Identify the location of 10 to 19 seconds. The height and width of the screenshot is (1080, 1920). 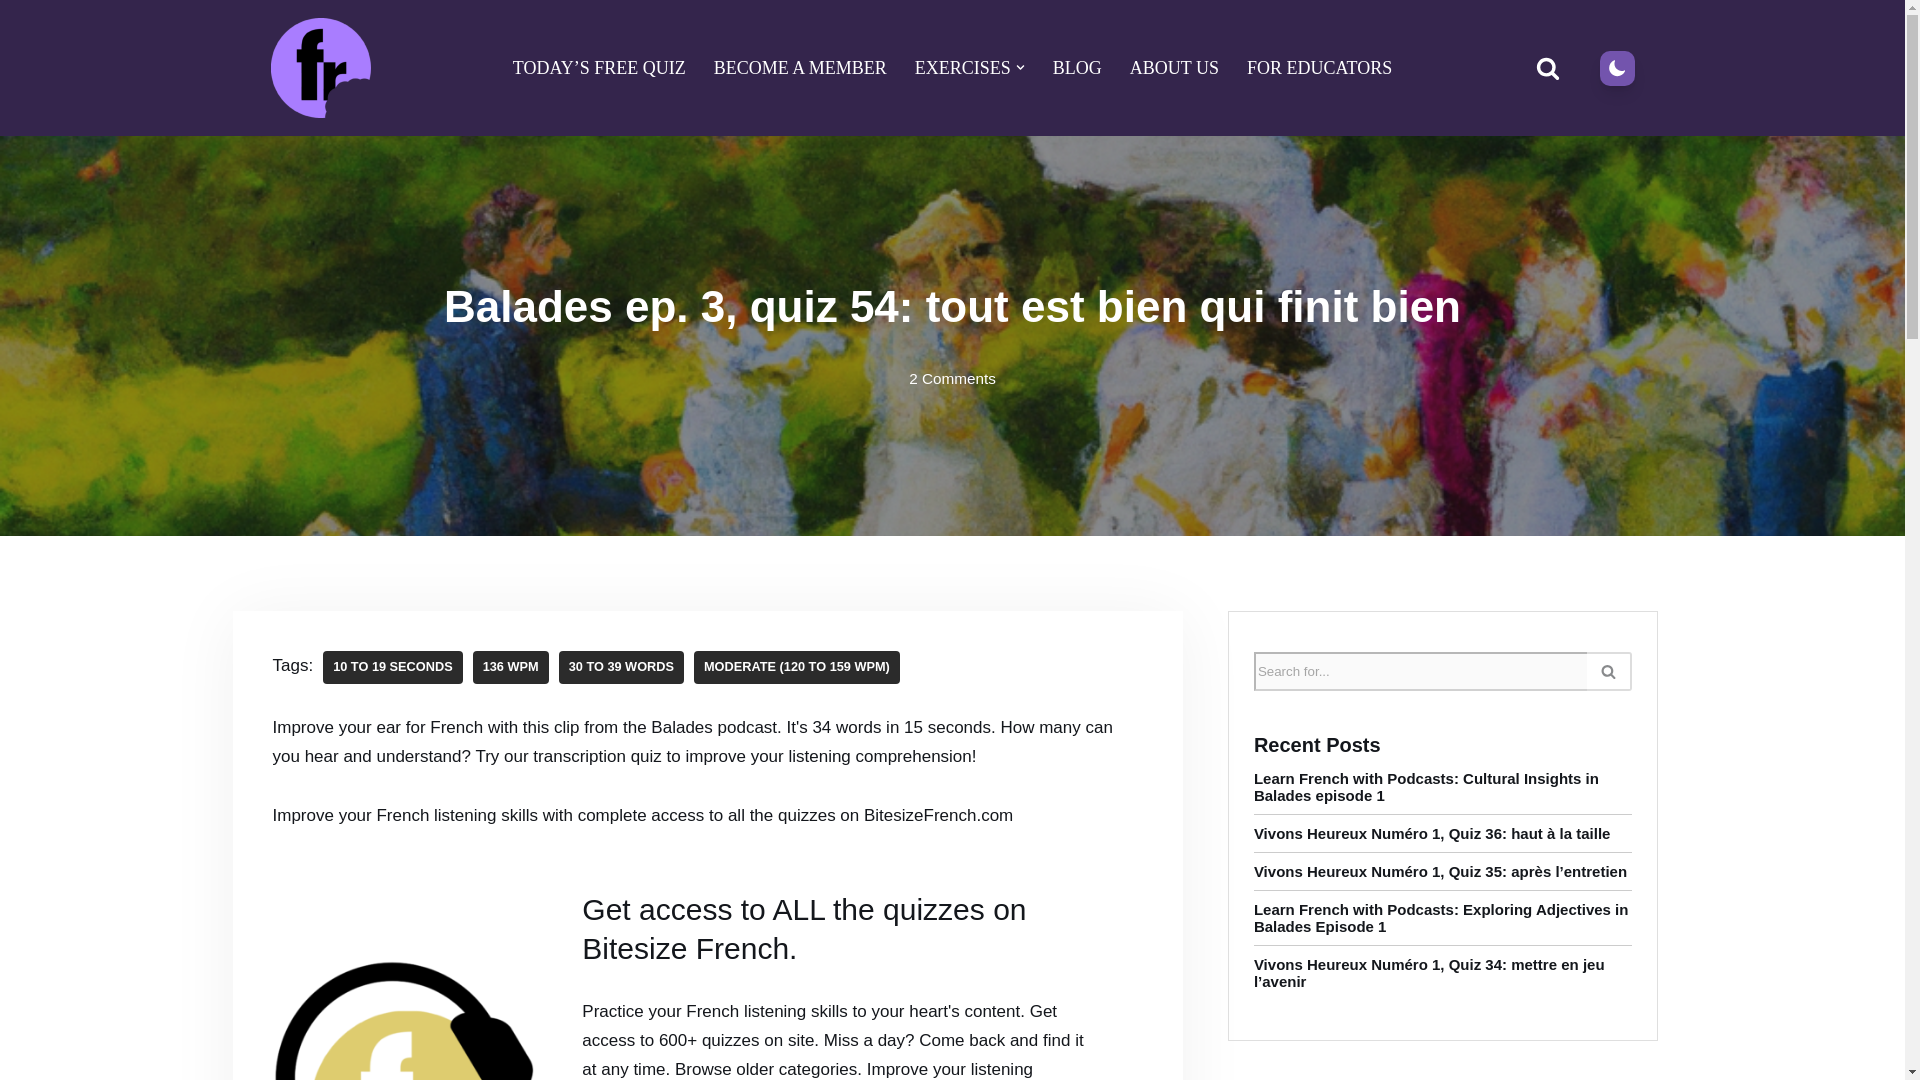
(392, 667).